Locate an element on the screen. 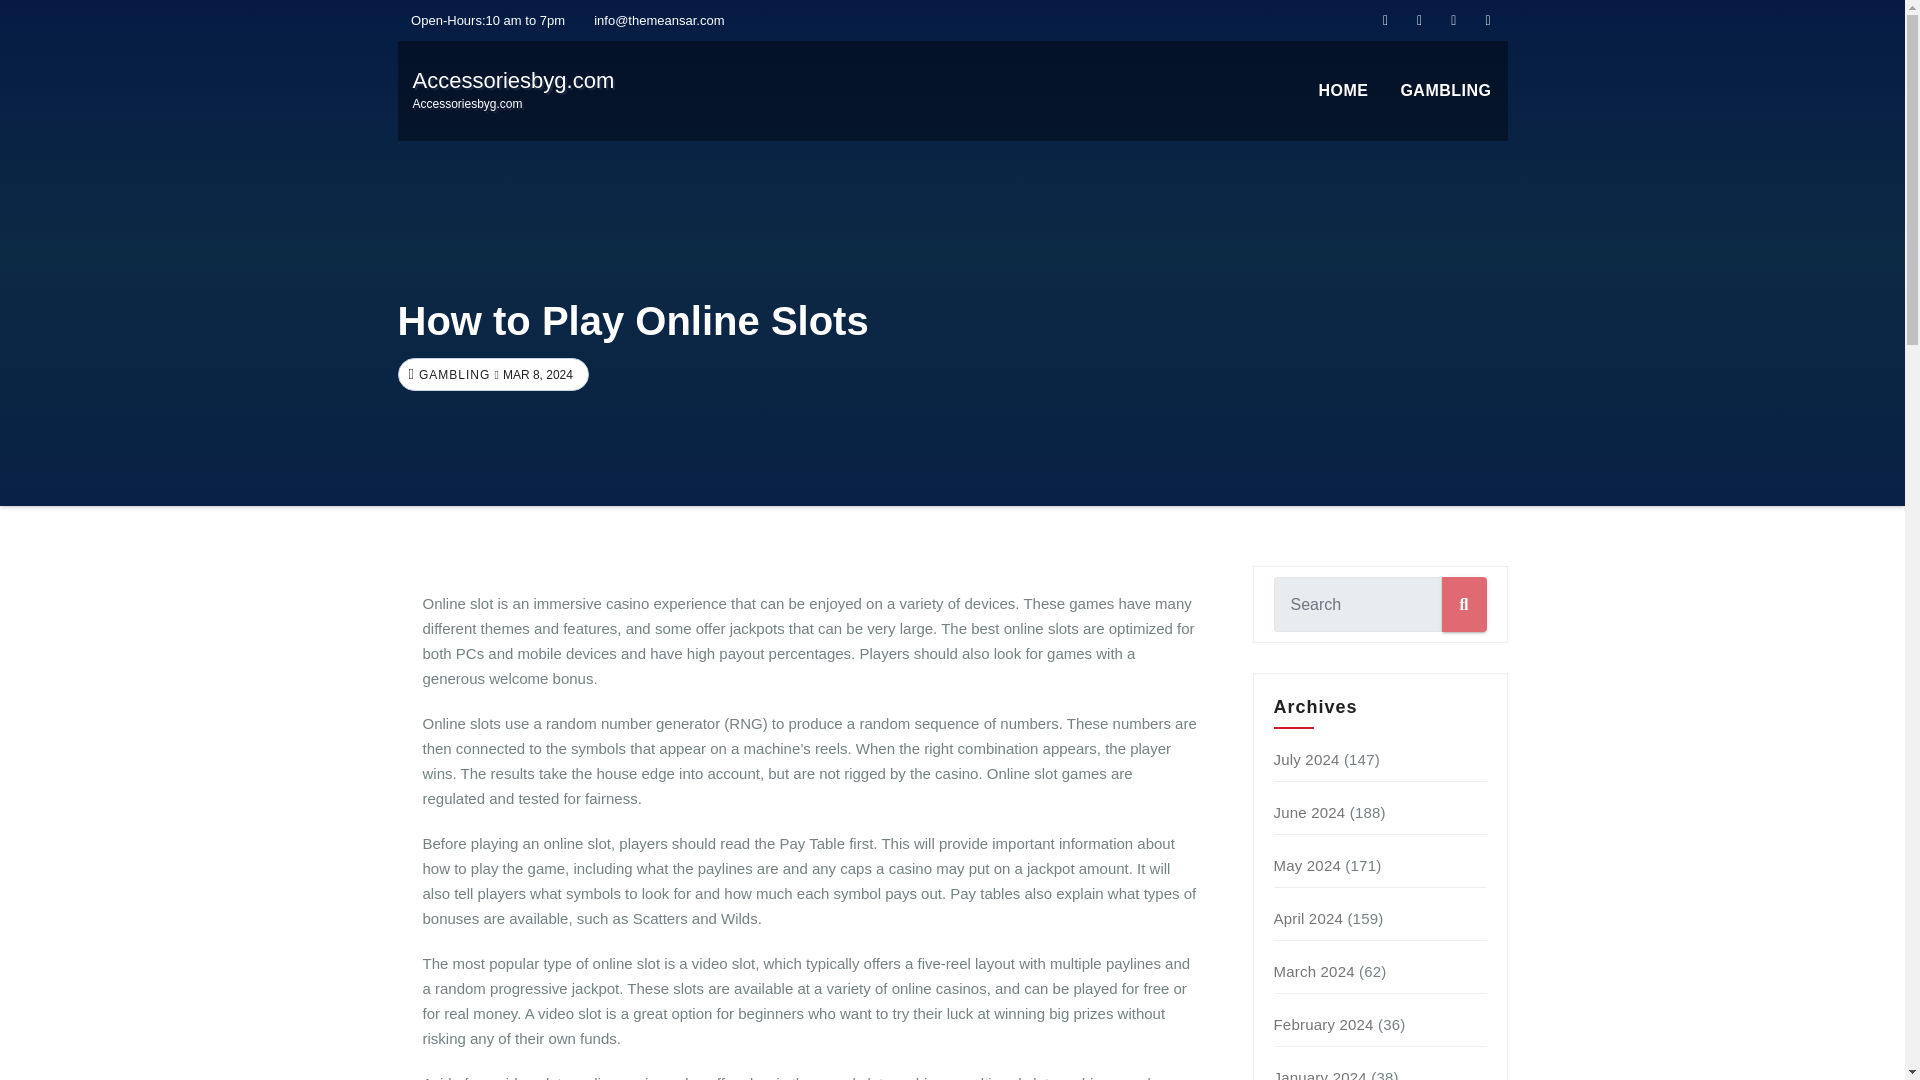  February 2024 is located at coordinates (1307, 758).